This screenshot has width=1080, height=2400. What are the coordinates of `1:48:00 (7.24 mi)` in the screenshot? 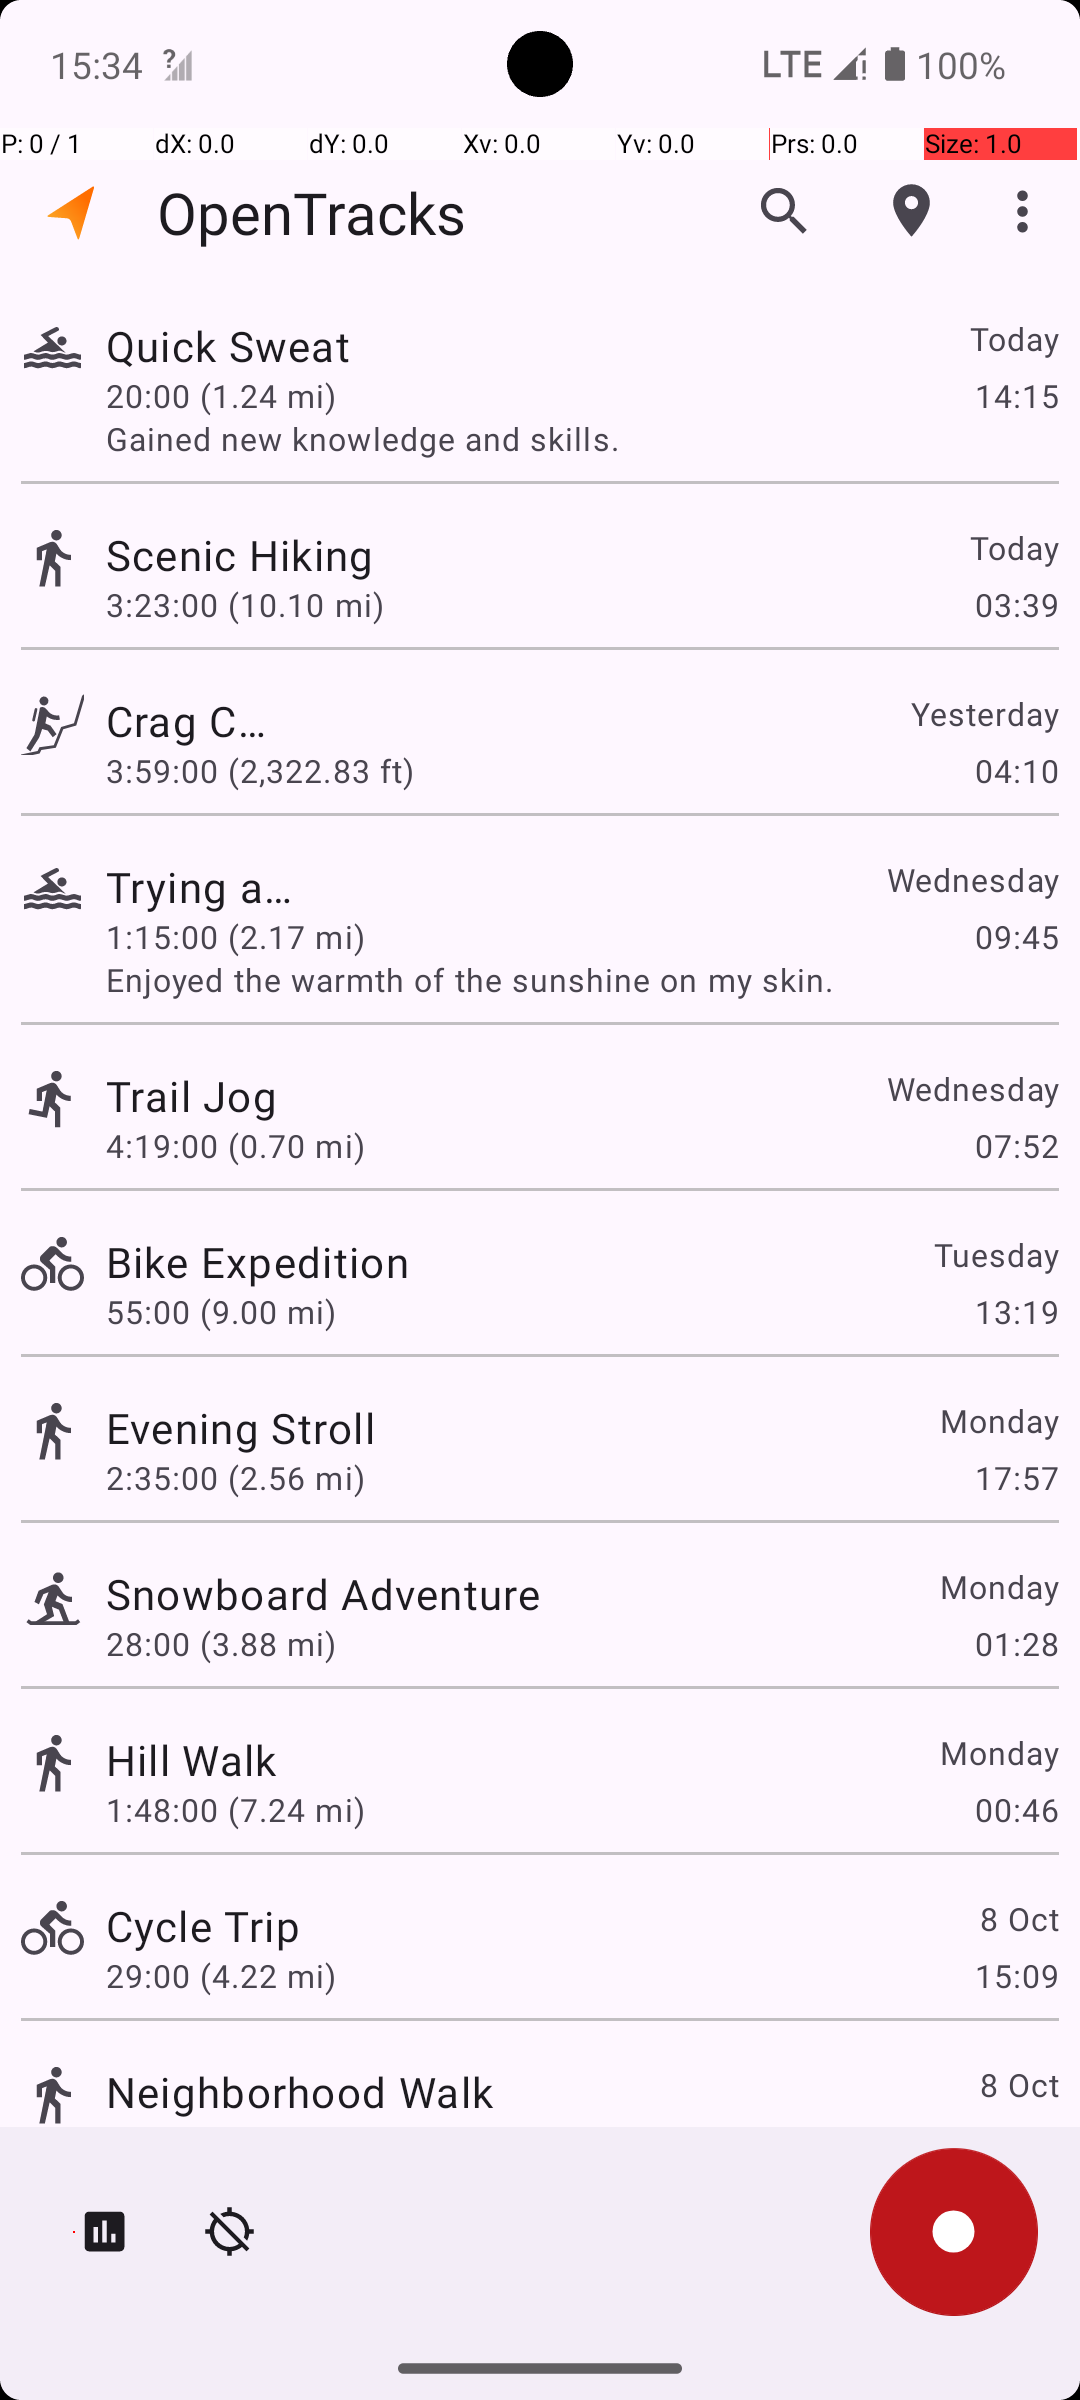 It's located at (236, 1810).